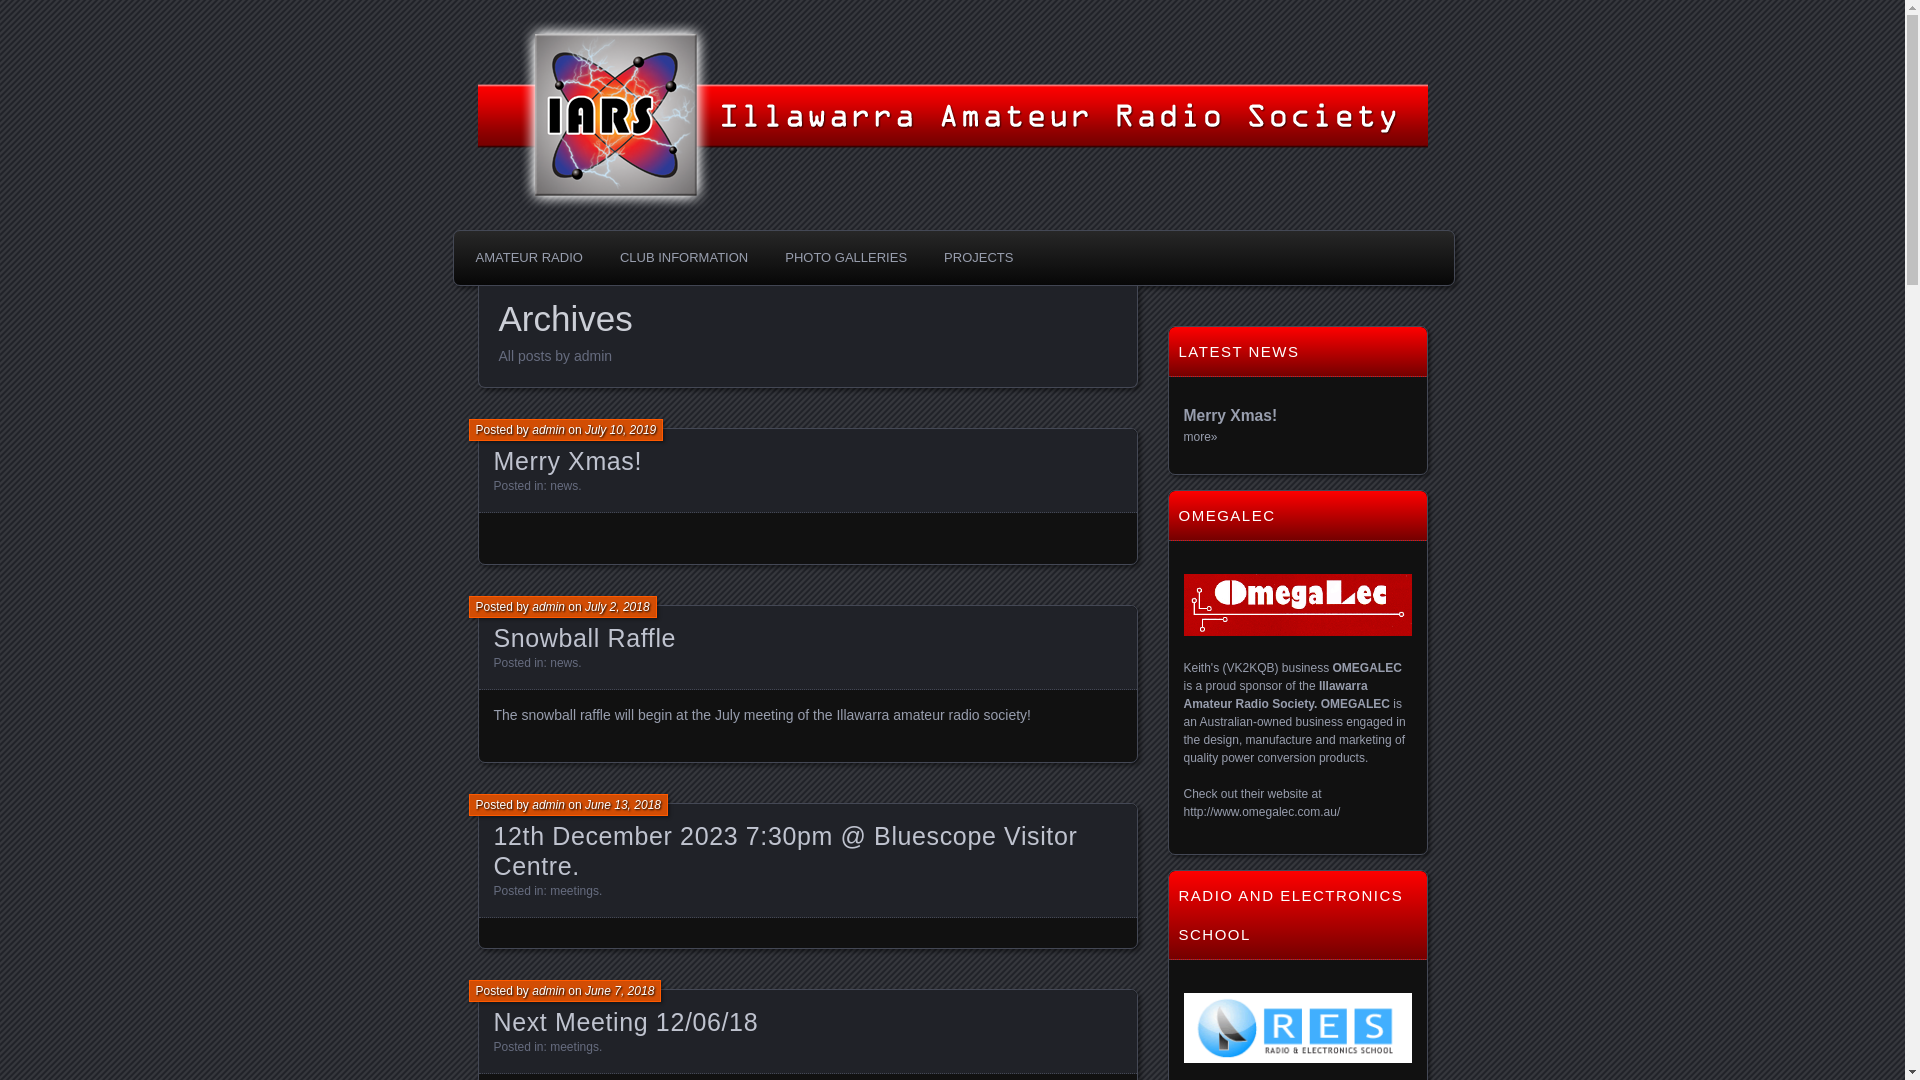 This screenshot has width=1920, height=1080. Describe the element at coordinates (684, 258) in the screenshot. I see `CLUB INFORMATION` at that location.